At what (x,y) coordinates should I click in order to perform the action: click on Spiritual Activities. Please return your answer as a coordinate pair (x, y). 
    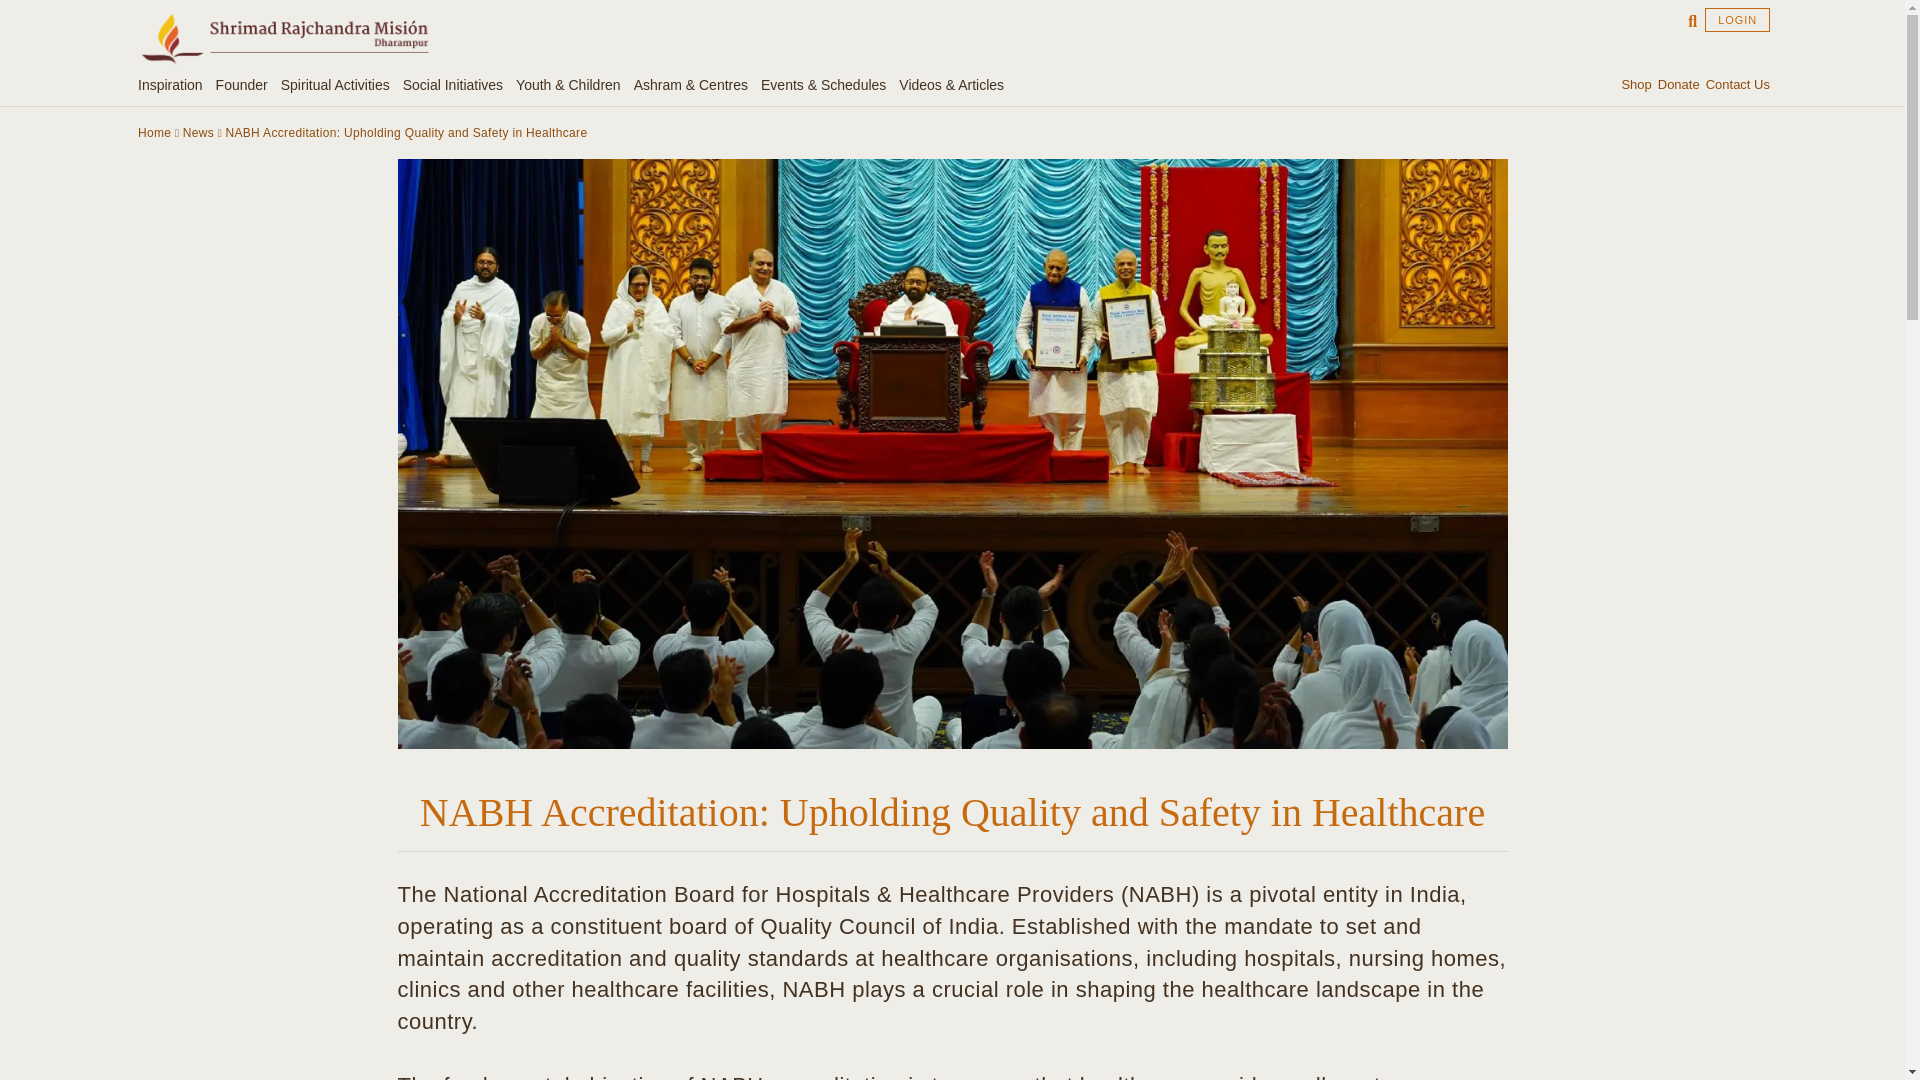
    Looking at the image, I should click on (338, 85).